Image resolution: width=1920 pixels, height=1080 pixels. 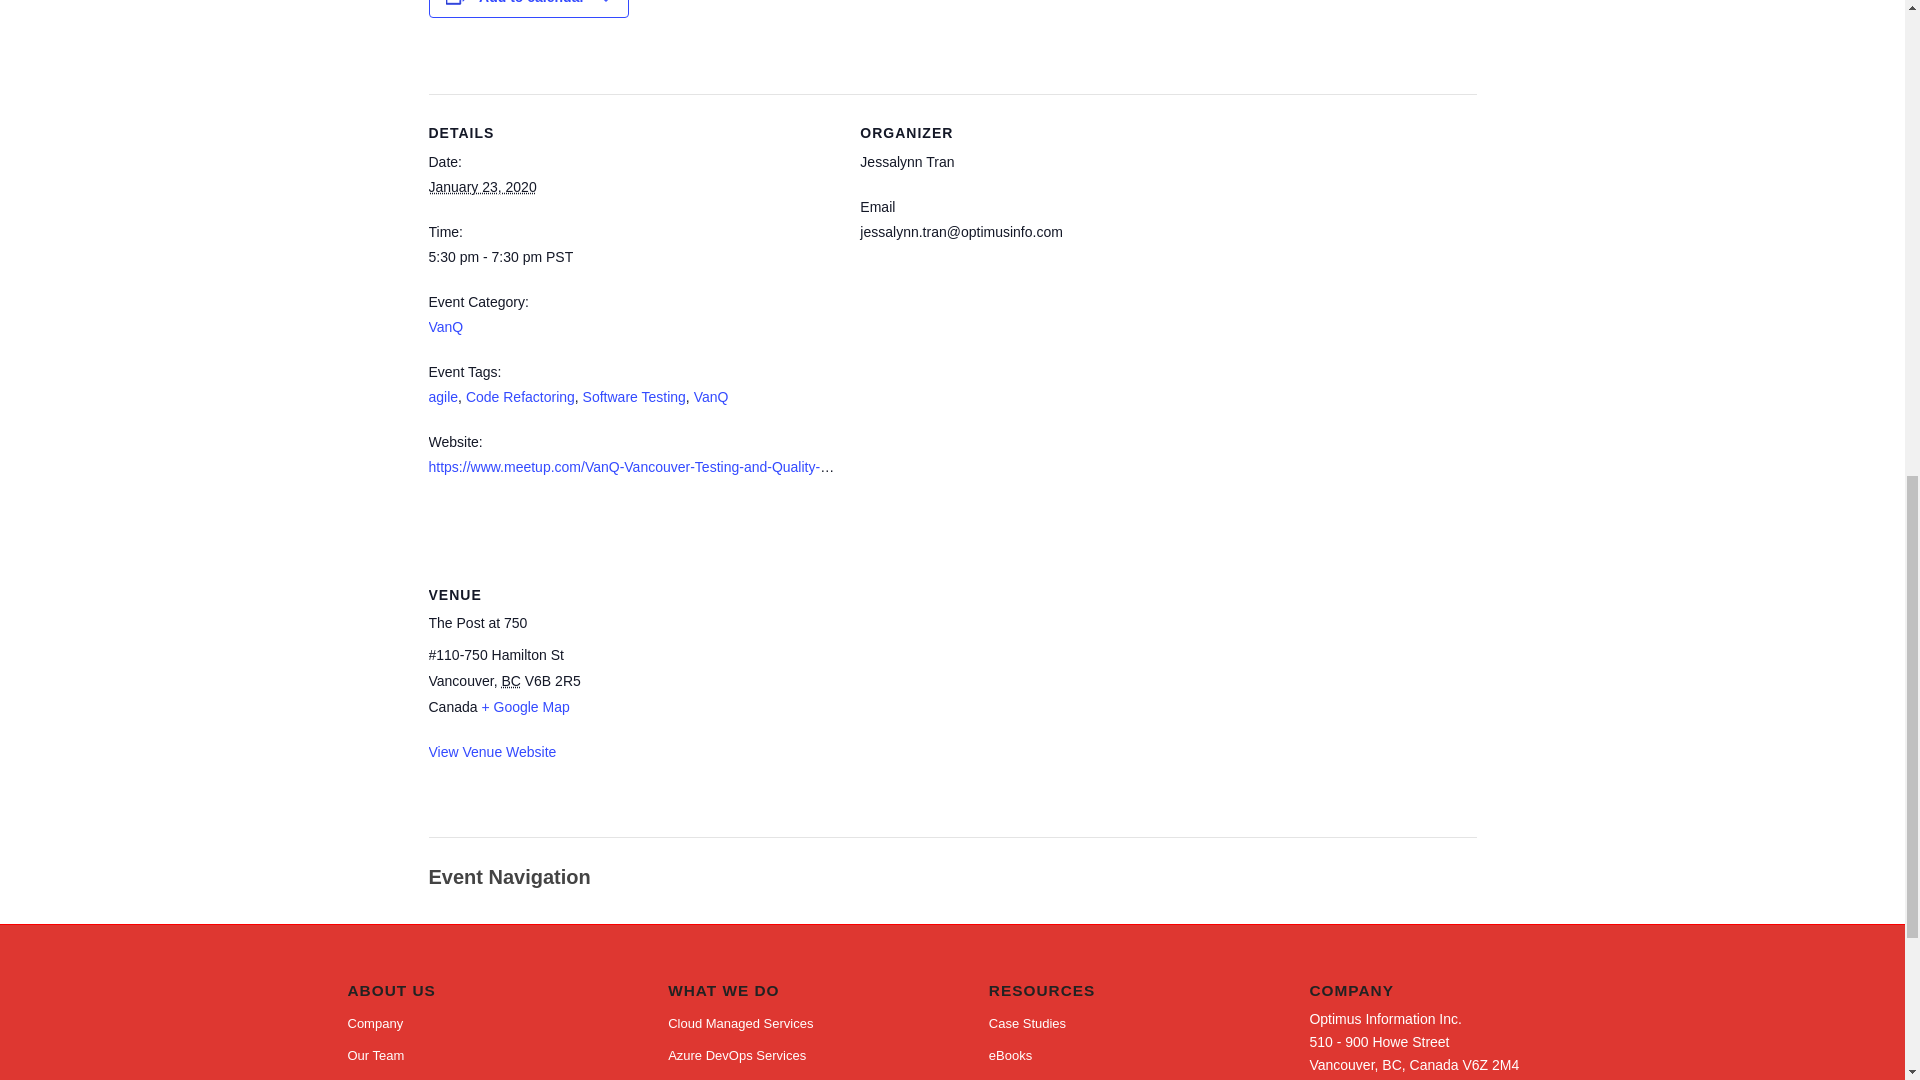 I want to click on BC, so click(x=510, y=680).